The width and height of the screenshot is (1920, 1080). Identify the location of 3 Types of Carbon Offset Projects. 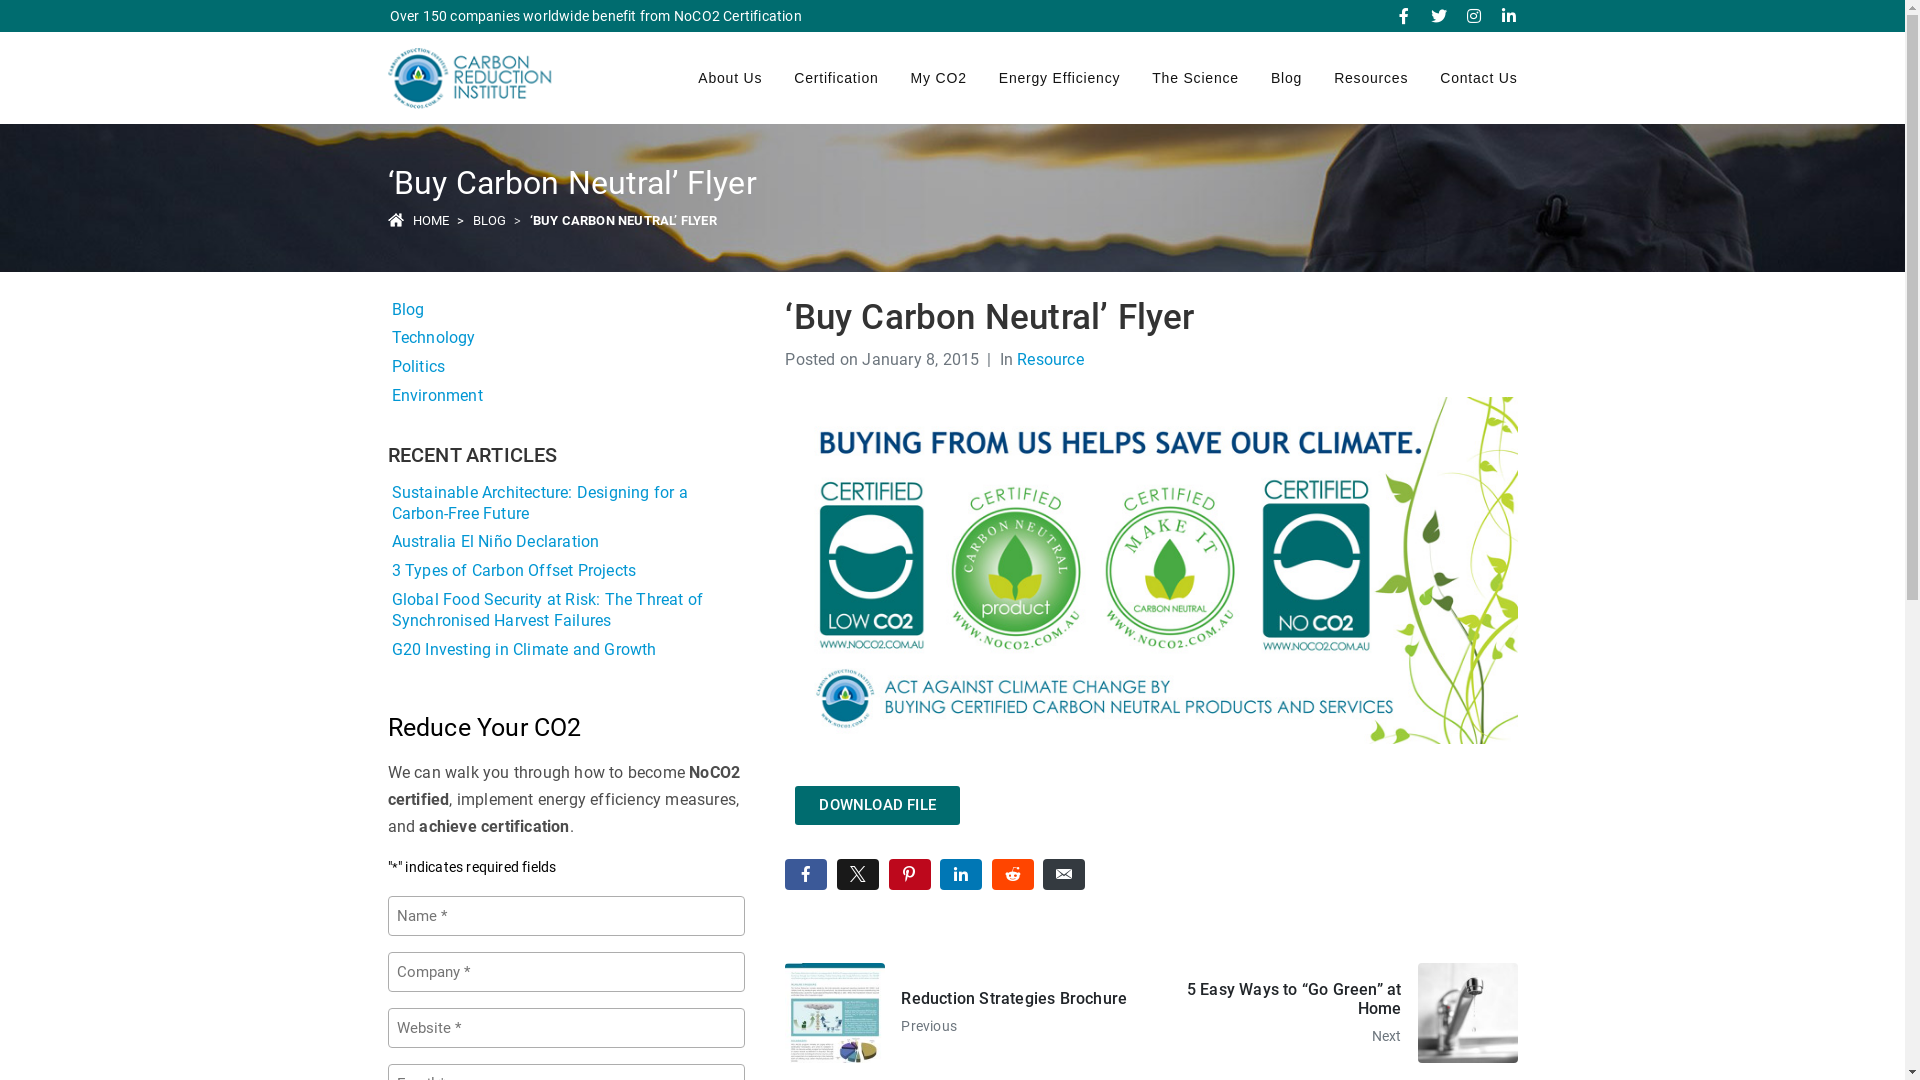
(567, 572).